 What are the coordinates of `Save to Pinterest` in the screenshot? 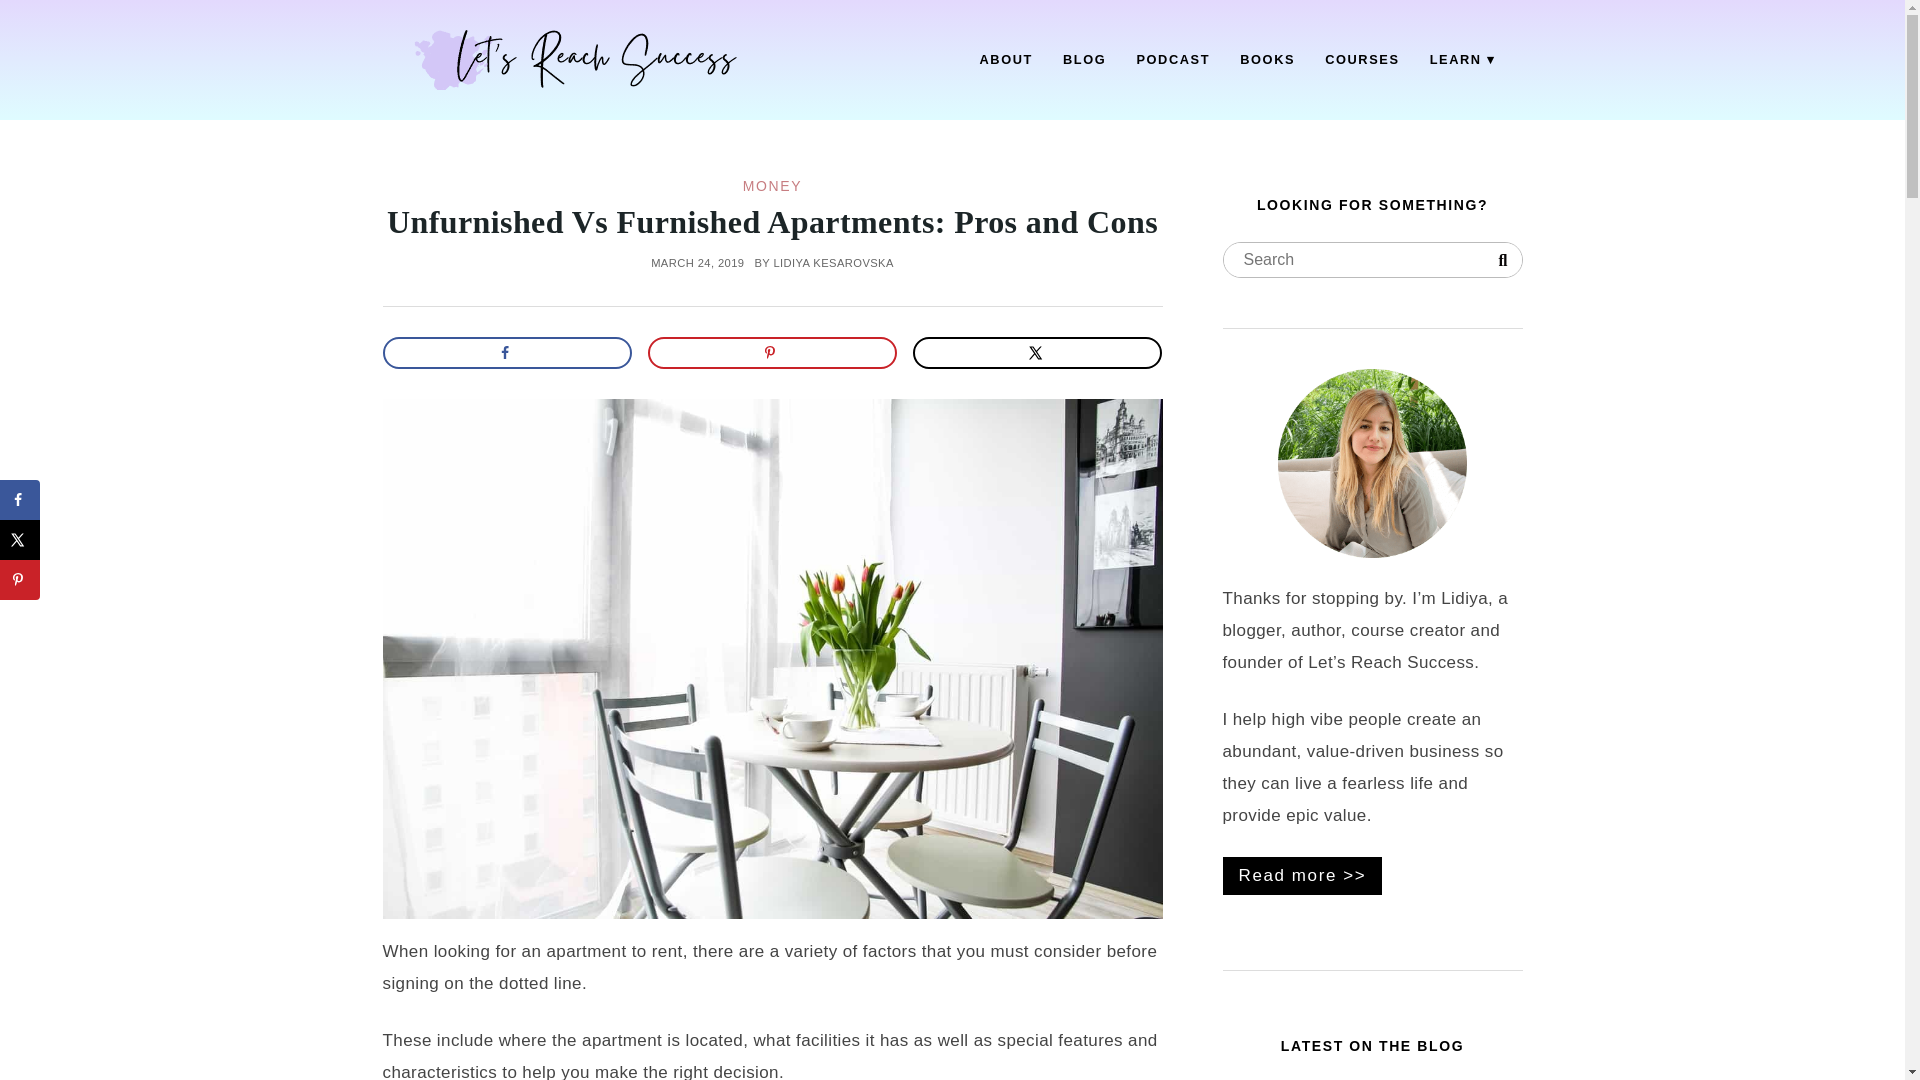 It's located at (773, 352).